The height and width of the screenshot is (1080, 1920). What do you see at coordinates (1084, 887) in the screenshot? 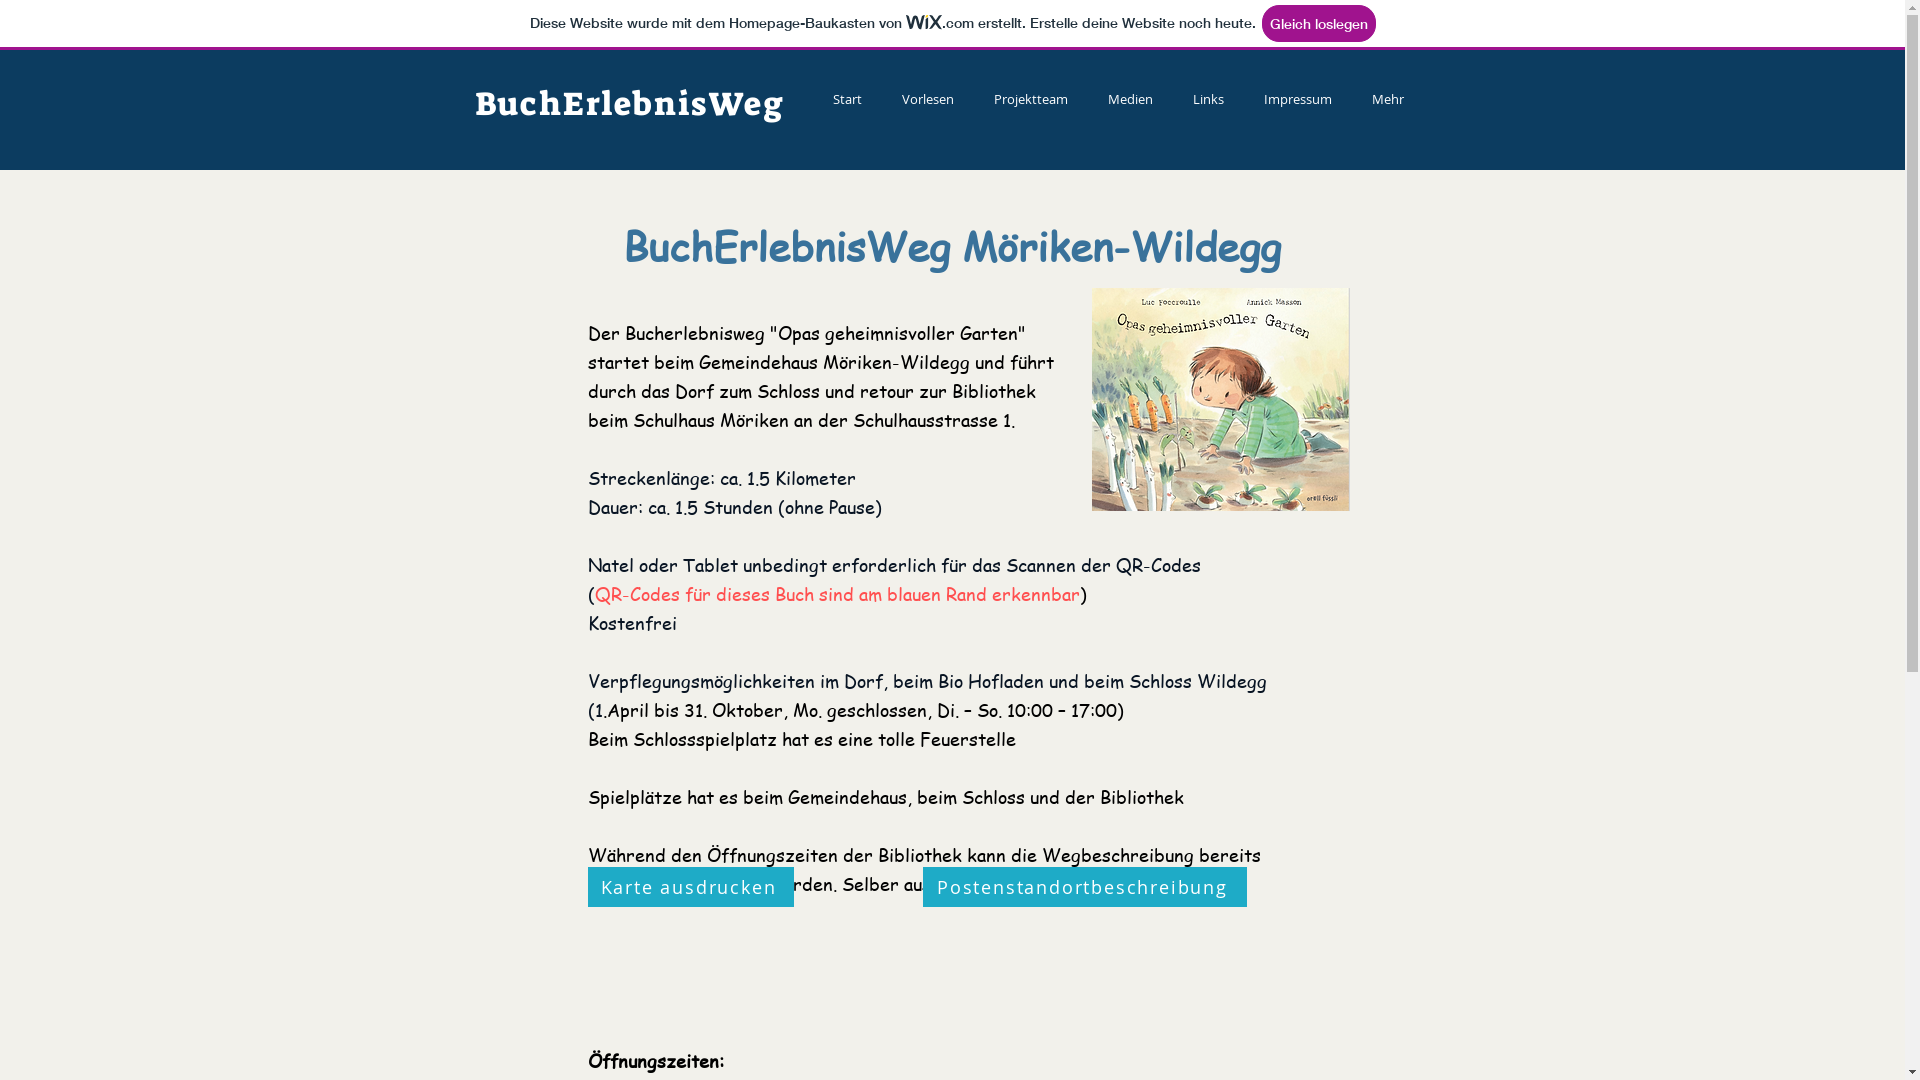
I see `Postenstandortbeschreibung` at bounding box center [1084, 887].